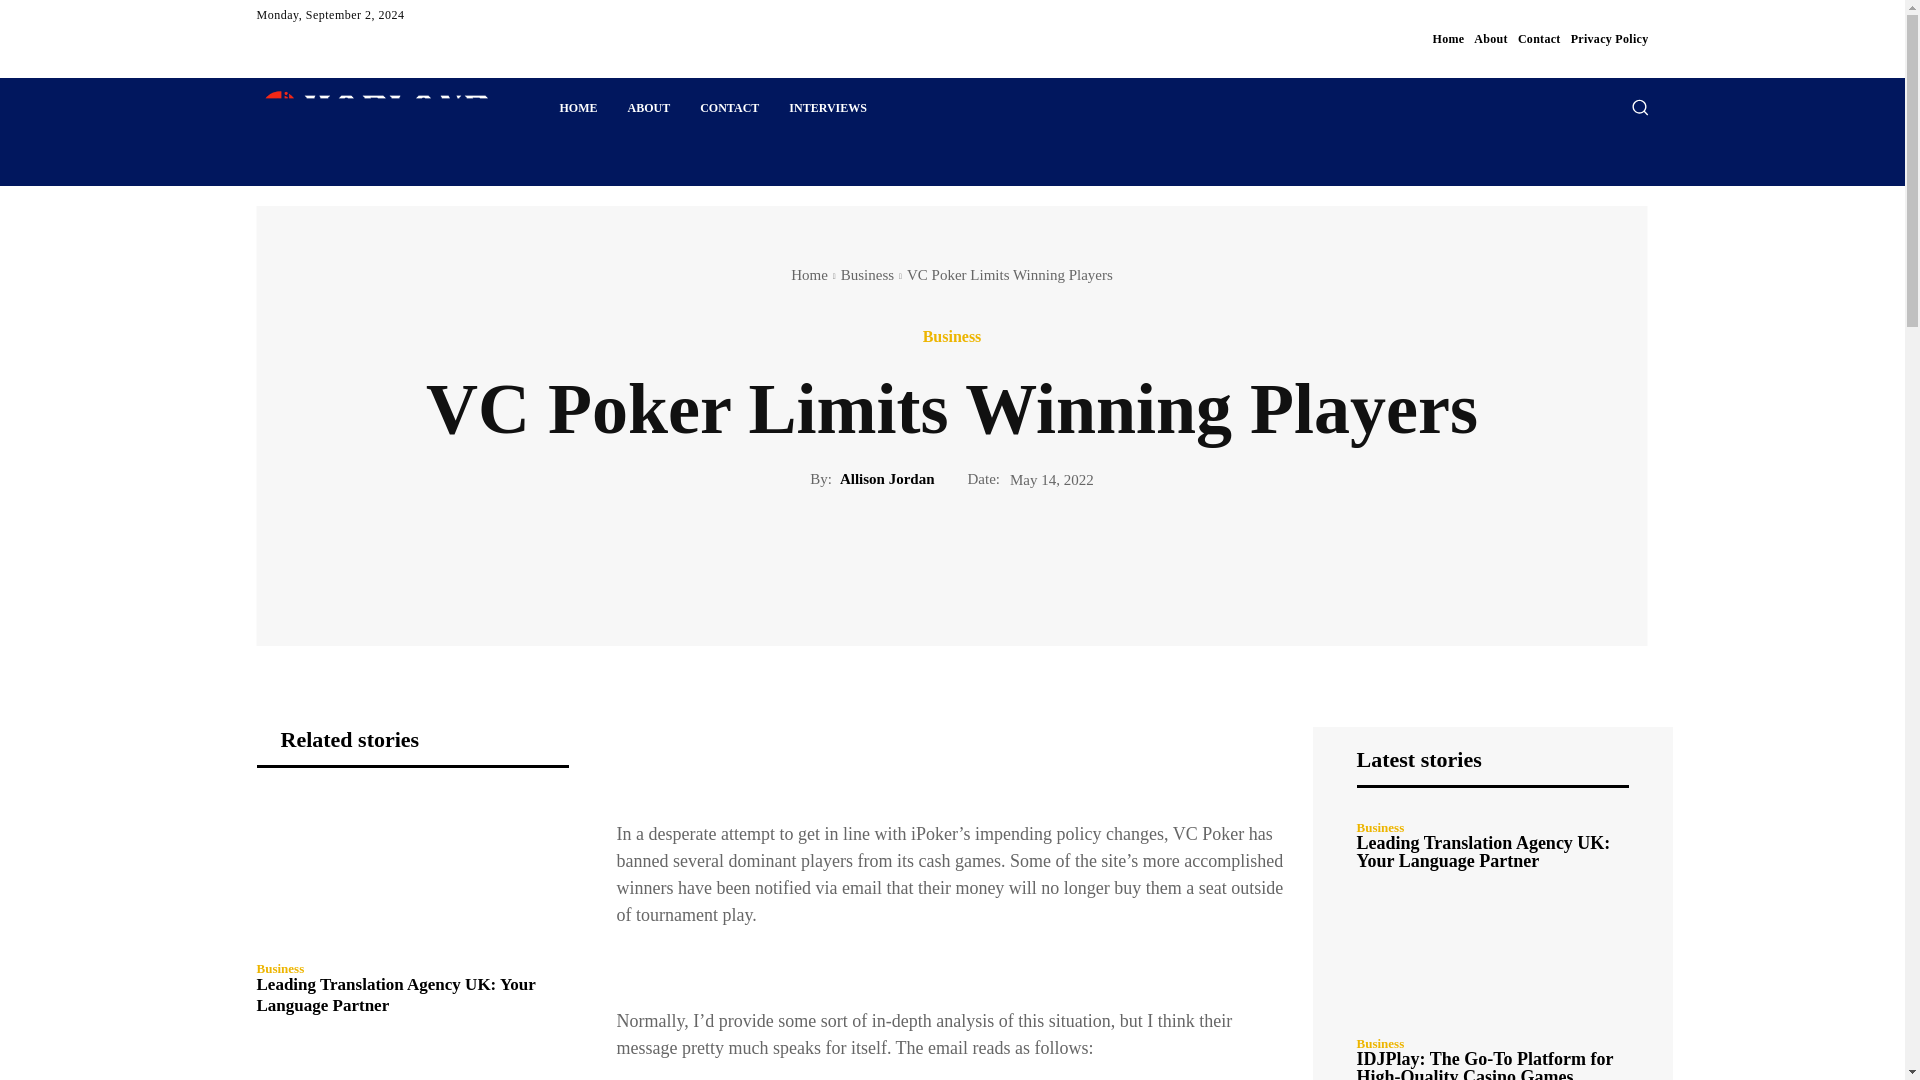  What do you see at coordinates (867, 274) in the screenshot?
I see `Business` at bounding box center [867, 274].